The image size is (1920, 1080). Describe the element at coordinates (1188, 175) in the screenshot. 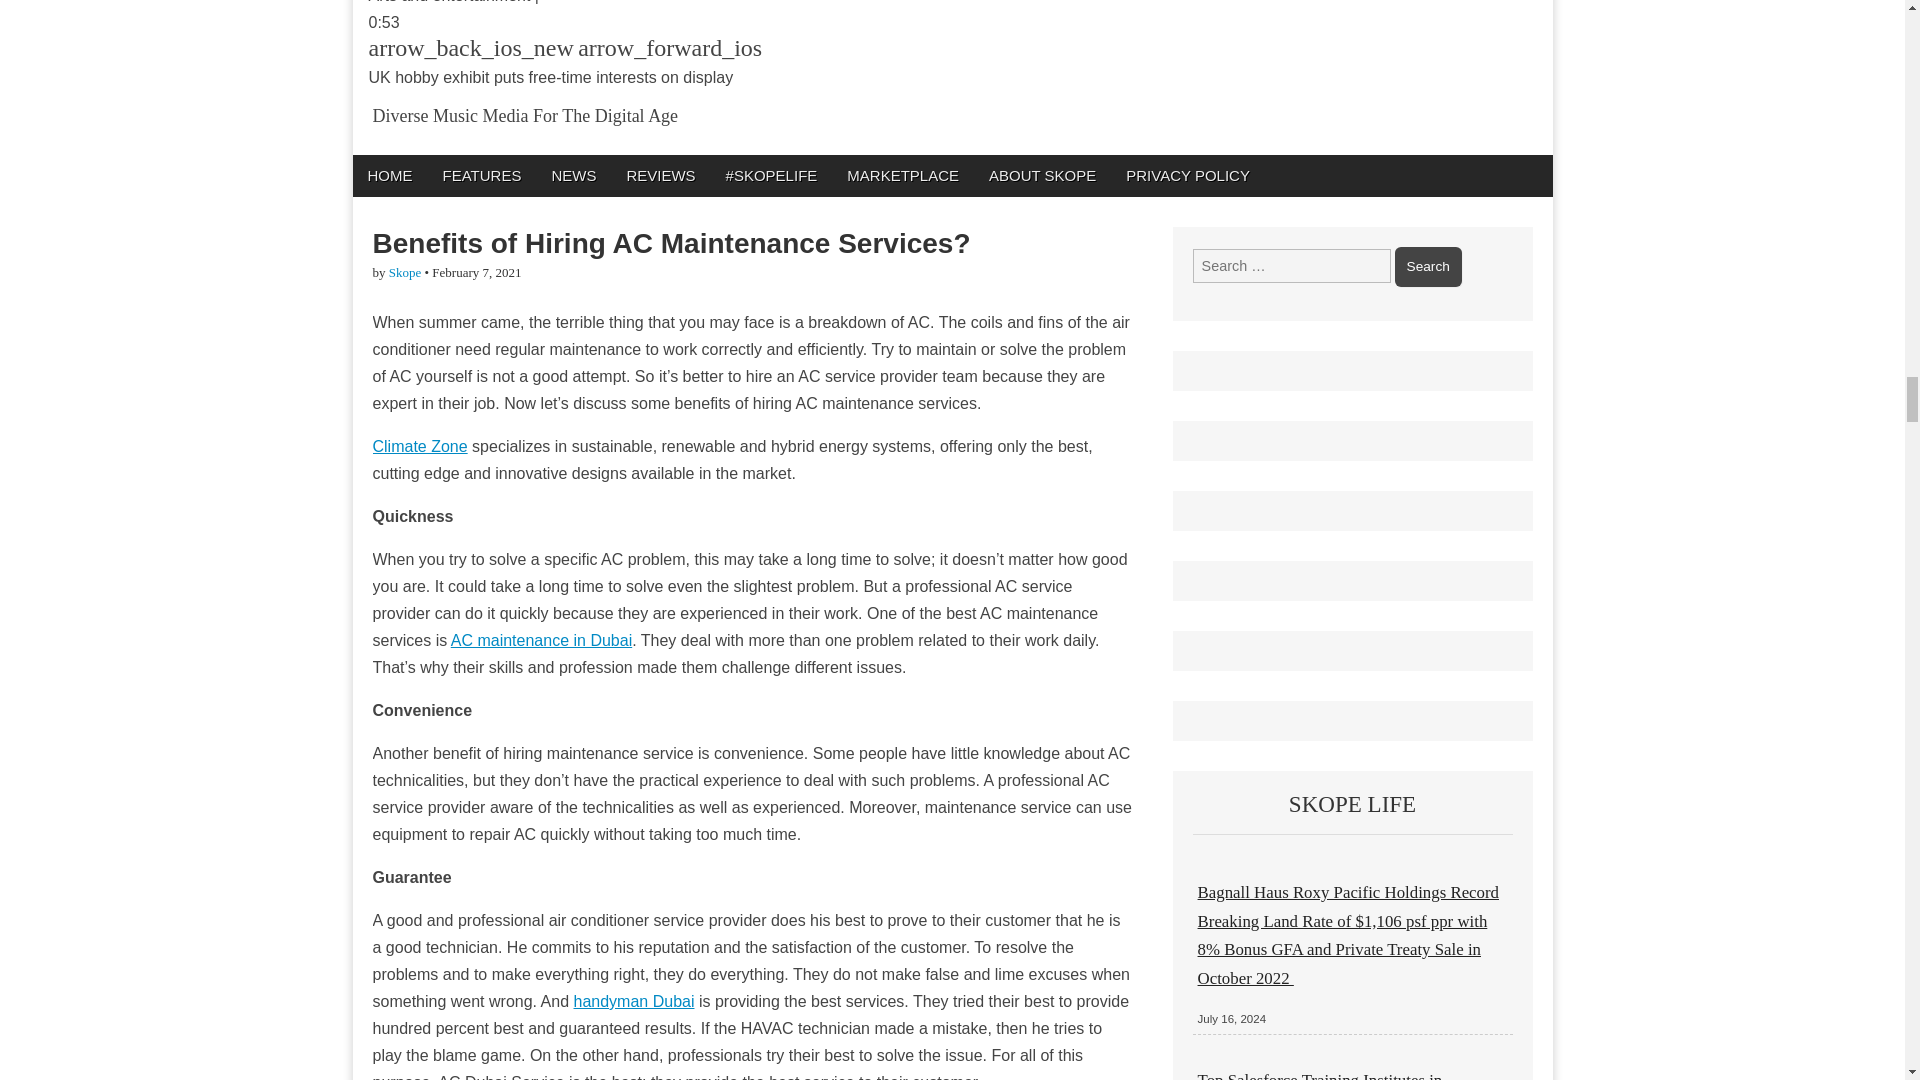

I see `PRIVACY POLICY` at that location.